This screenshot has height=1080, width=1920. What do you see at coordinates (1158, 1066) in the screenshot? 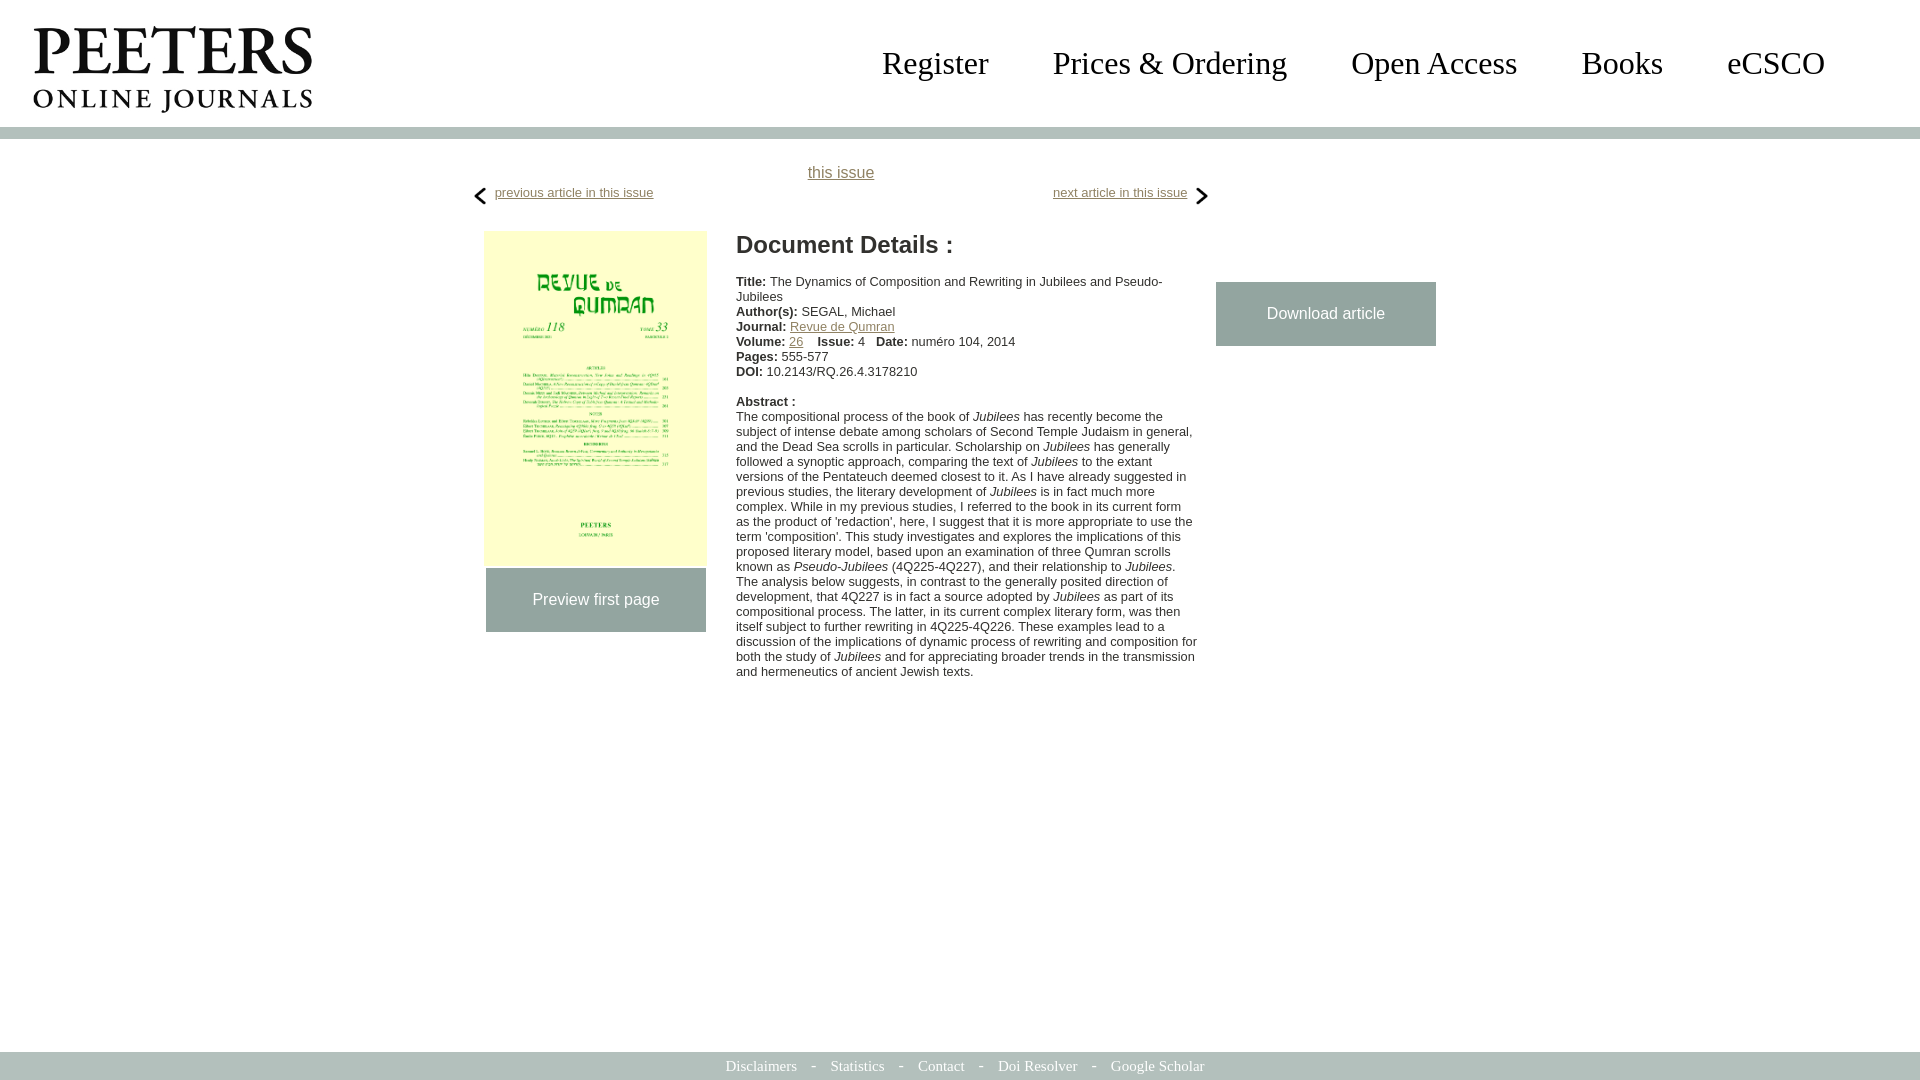
I see `Google Scholar` at bounding box center [1158, 1066].